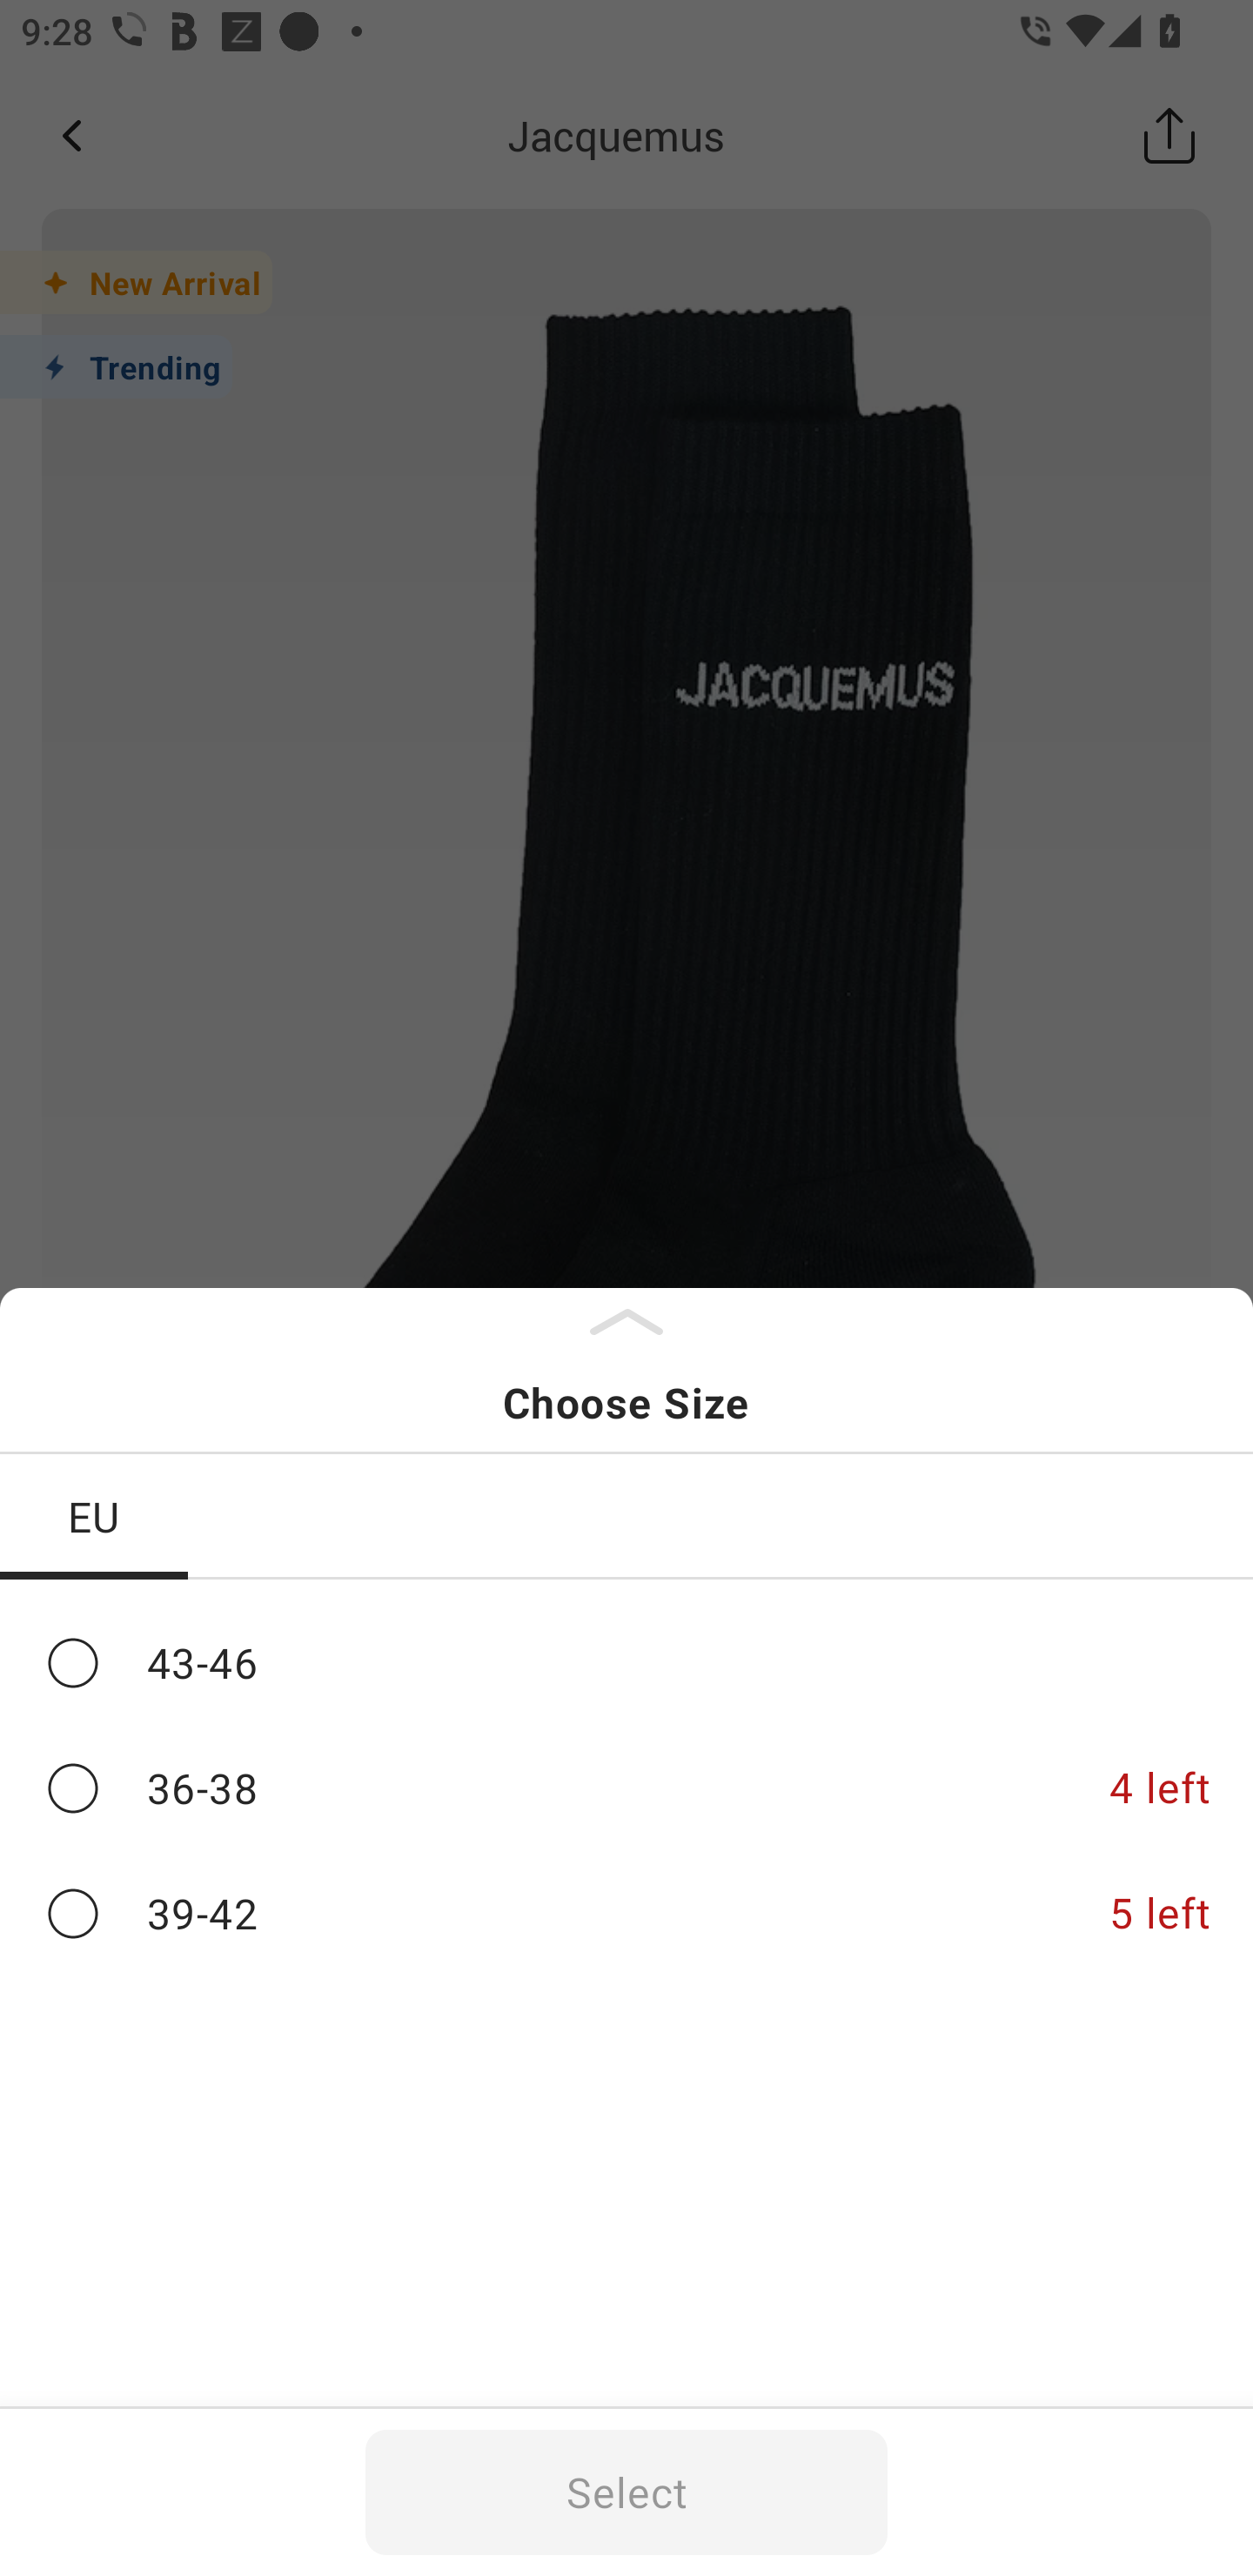  What do you see at coordinates (626, 1662) in the screenshot?
I see `43-46` at bounding box center [626, 1662].